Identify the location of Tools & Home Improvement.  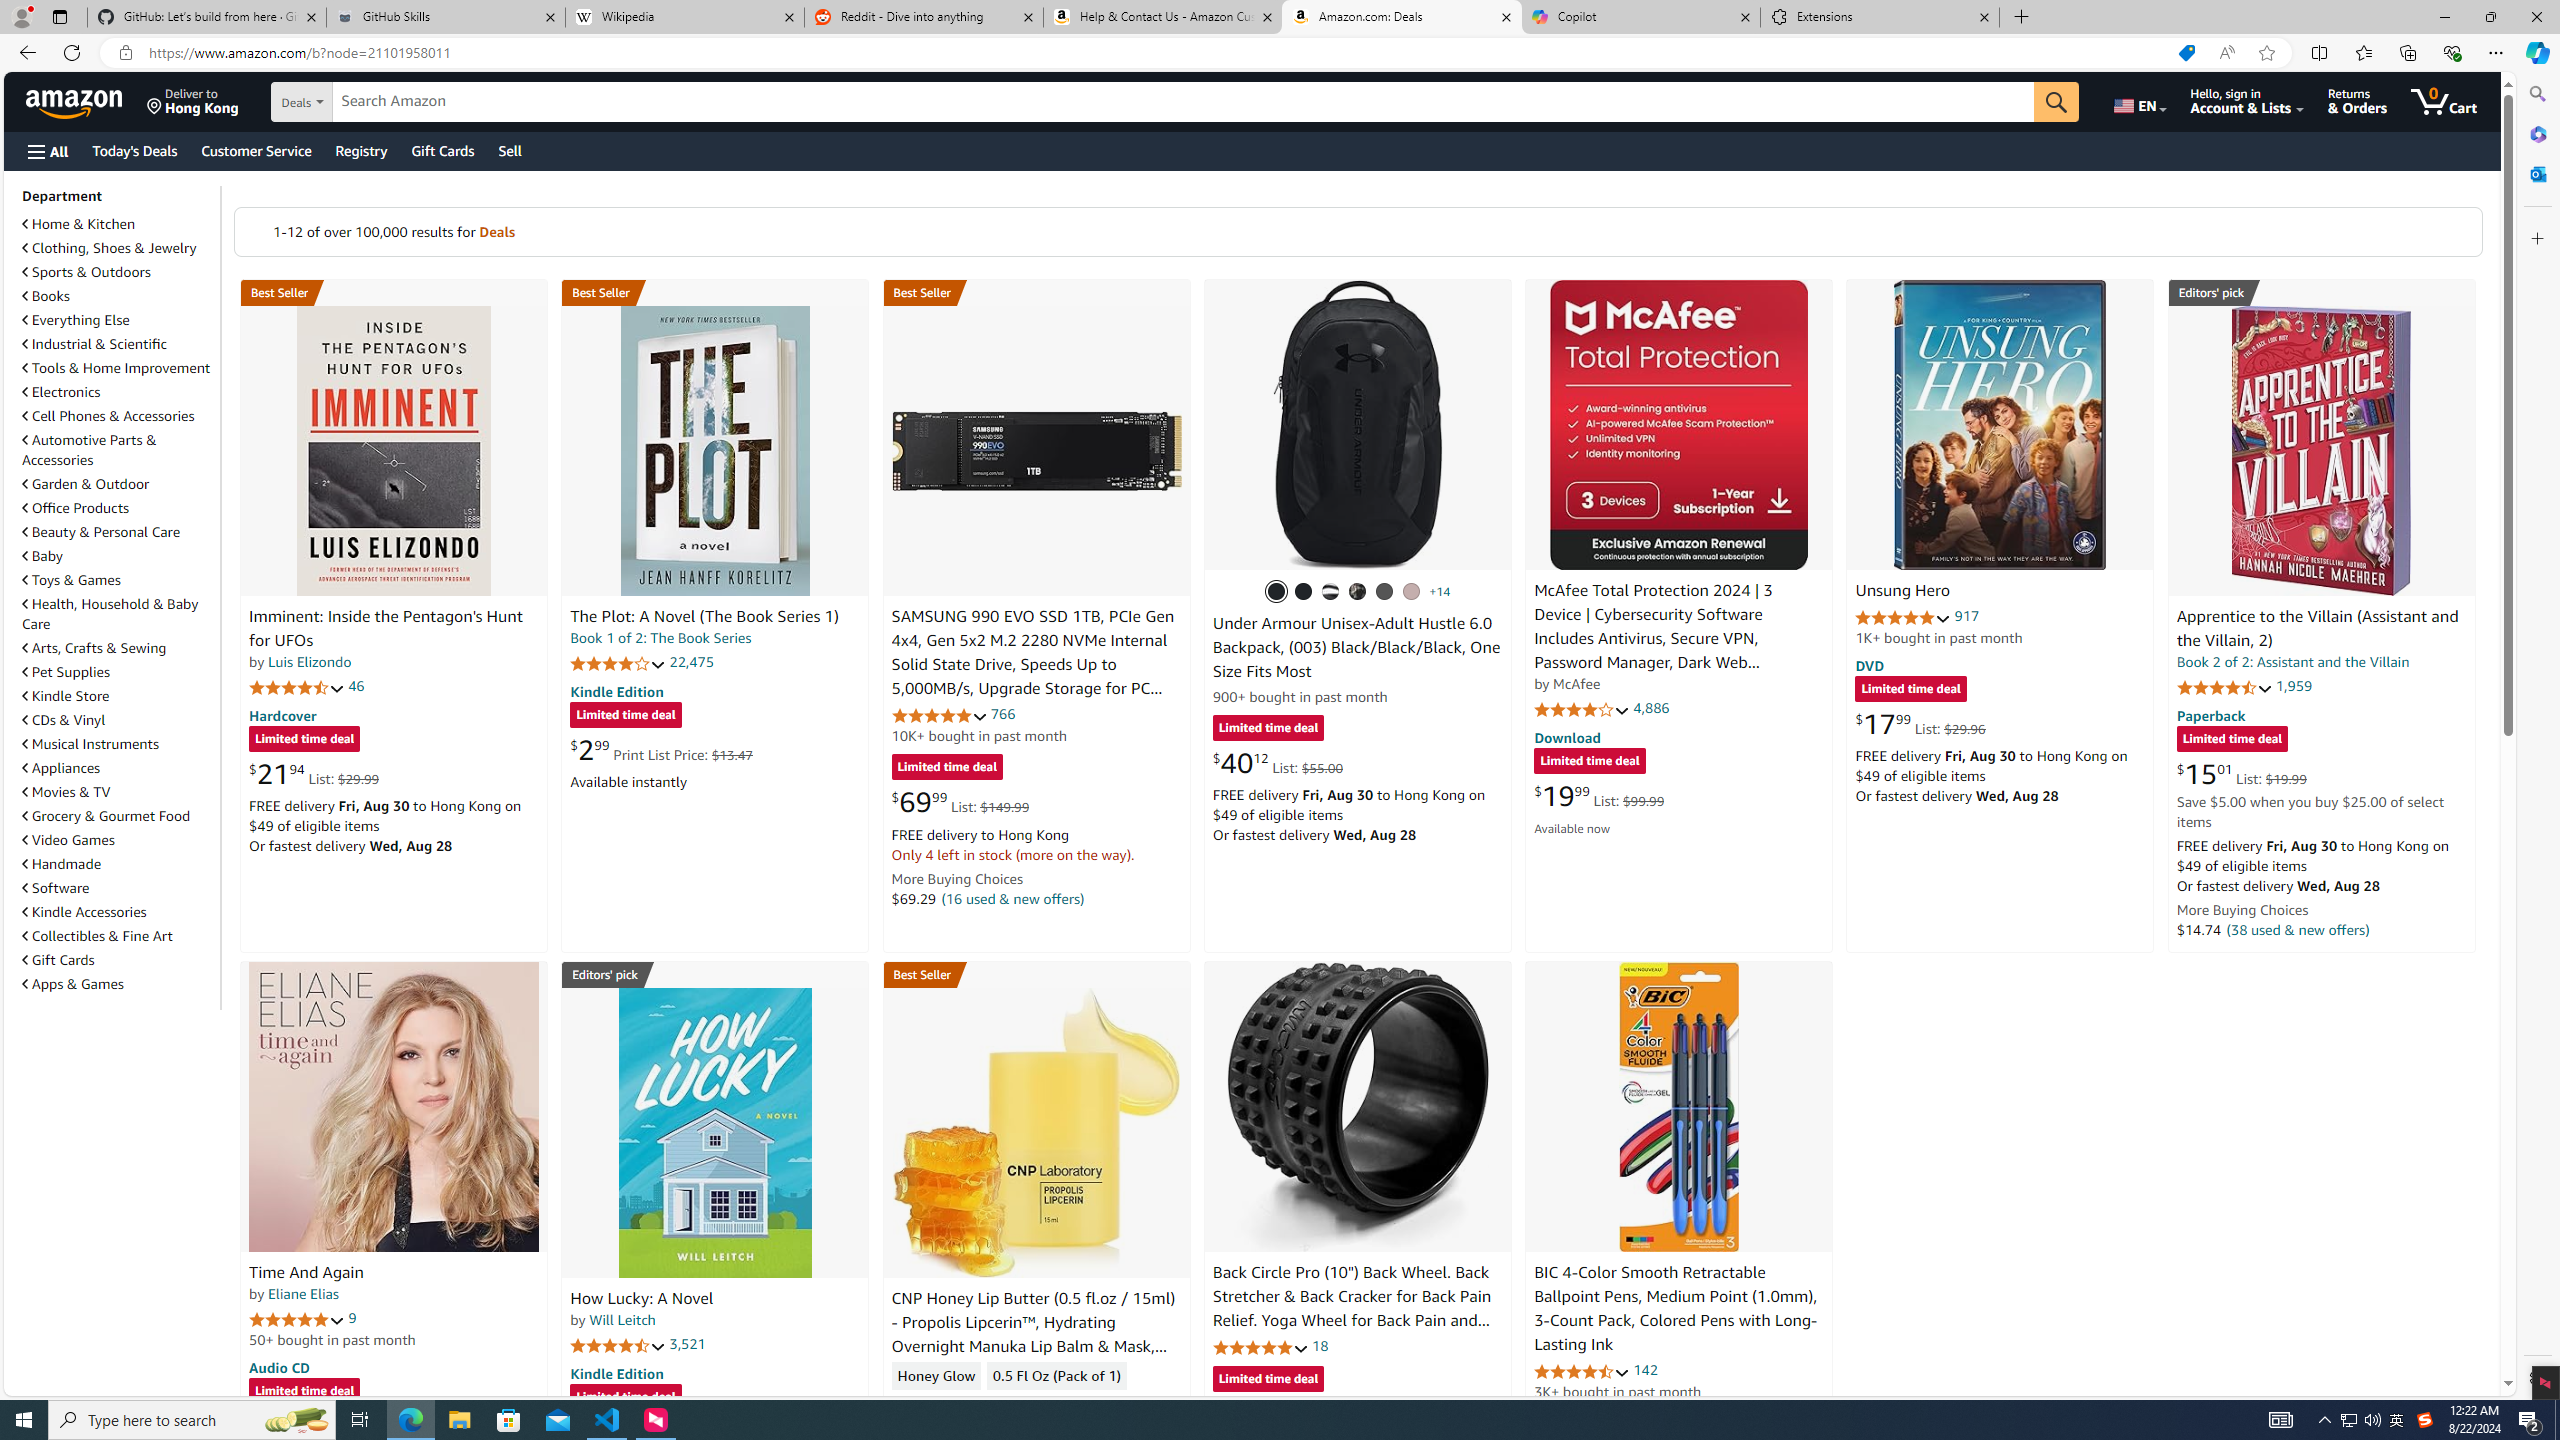
(116, 368).